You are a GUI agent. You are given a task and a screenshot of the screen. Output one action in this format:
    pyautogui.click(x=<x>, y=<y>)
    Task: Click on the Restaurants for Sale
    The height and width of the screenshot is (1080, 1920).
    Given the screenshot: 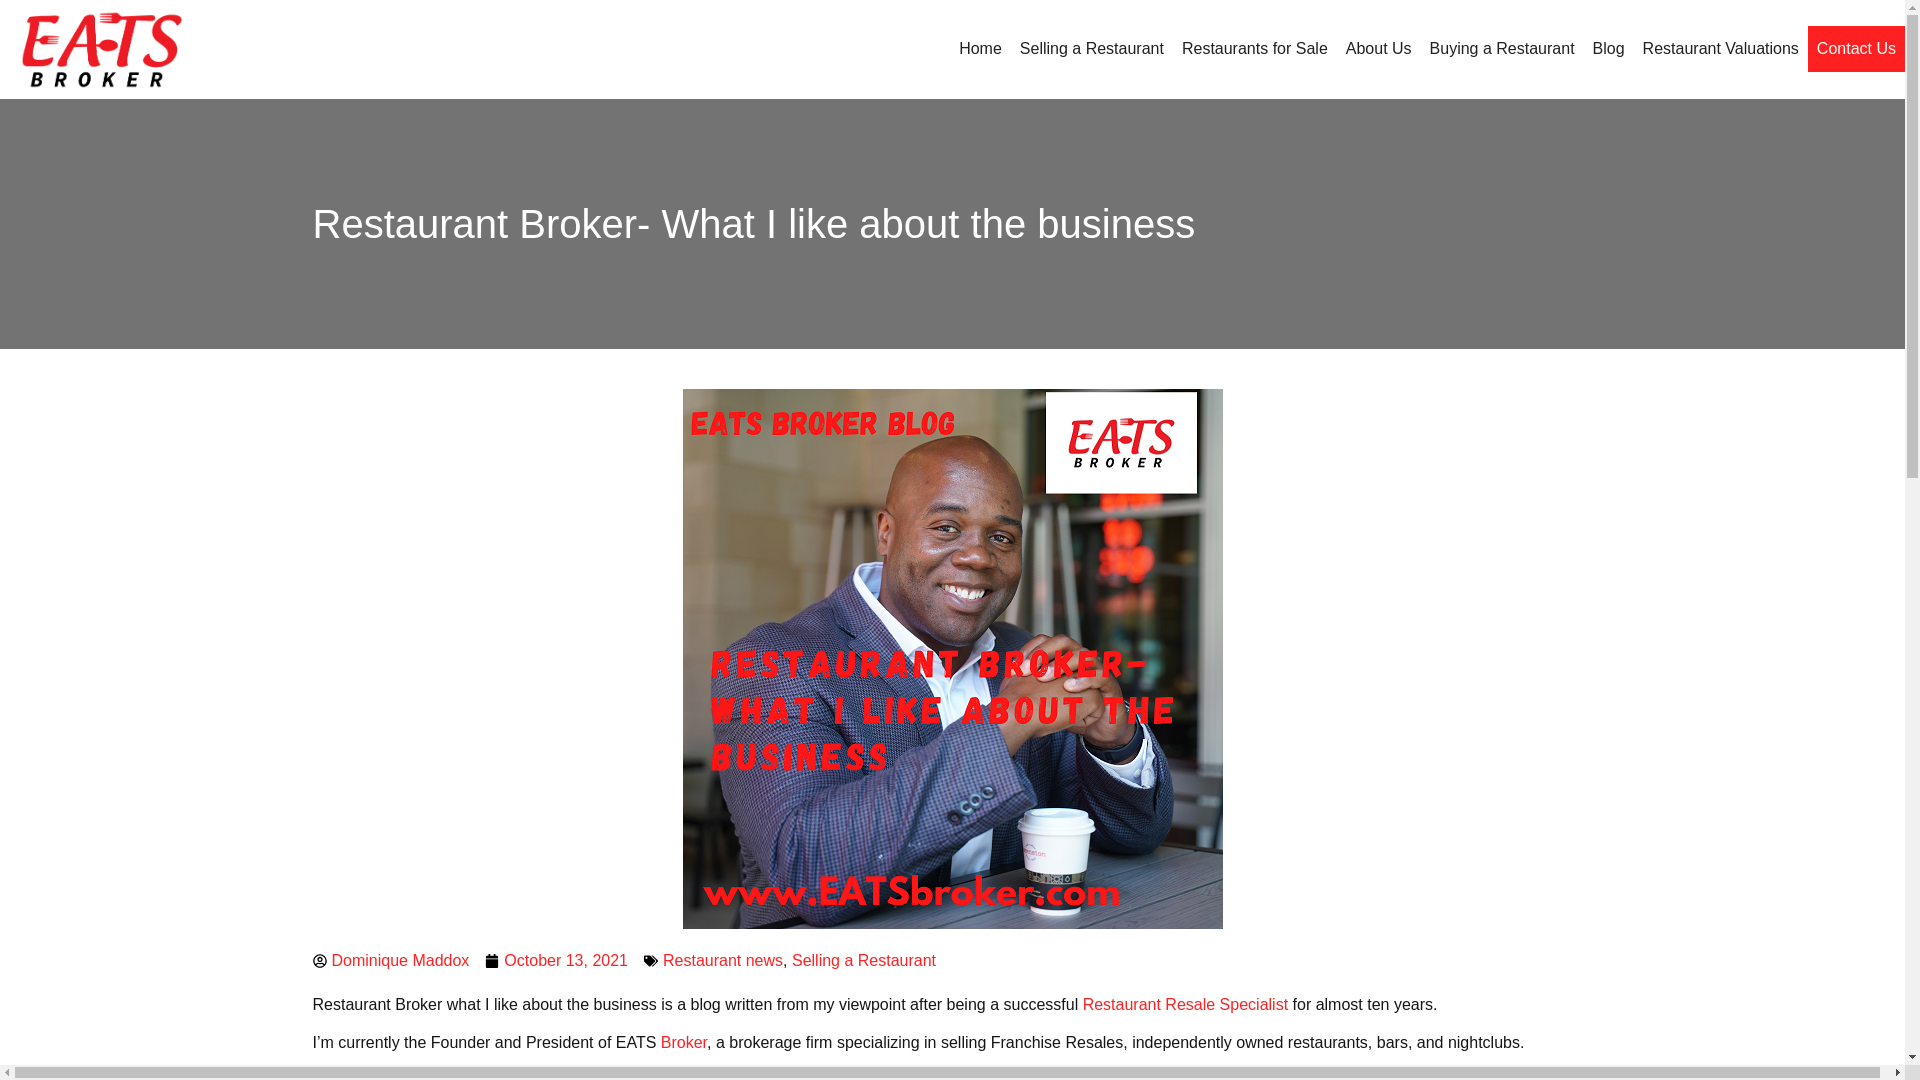 What is the action you would take?
    pyautogui.click(x=1254, y=48)
    